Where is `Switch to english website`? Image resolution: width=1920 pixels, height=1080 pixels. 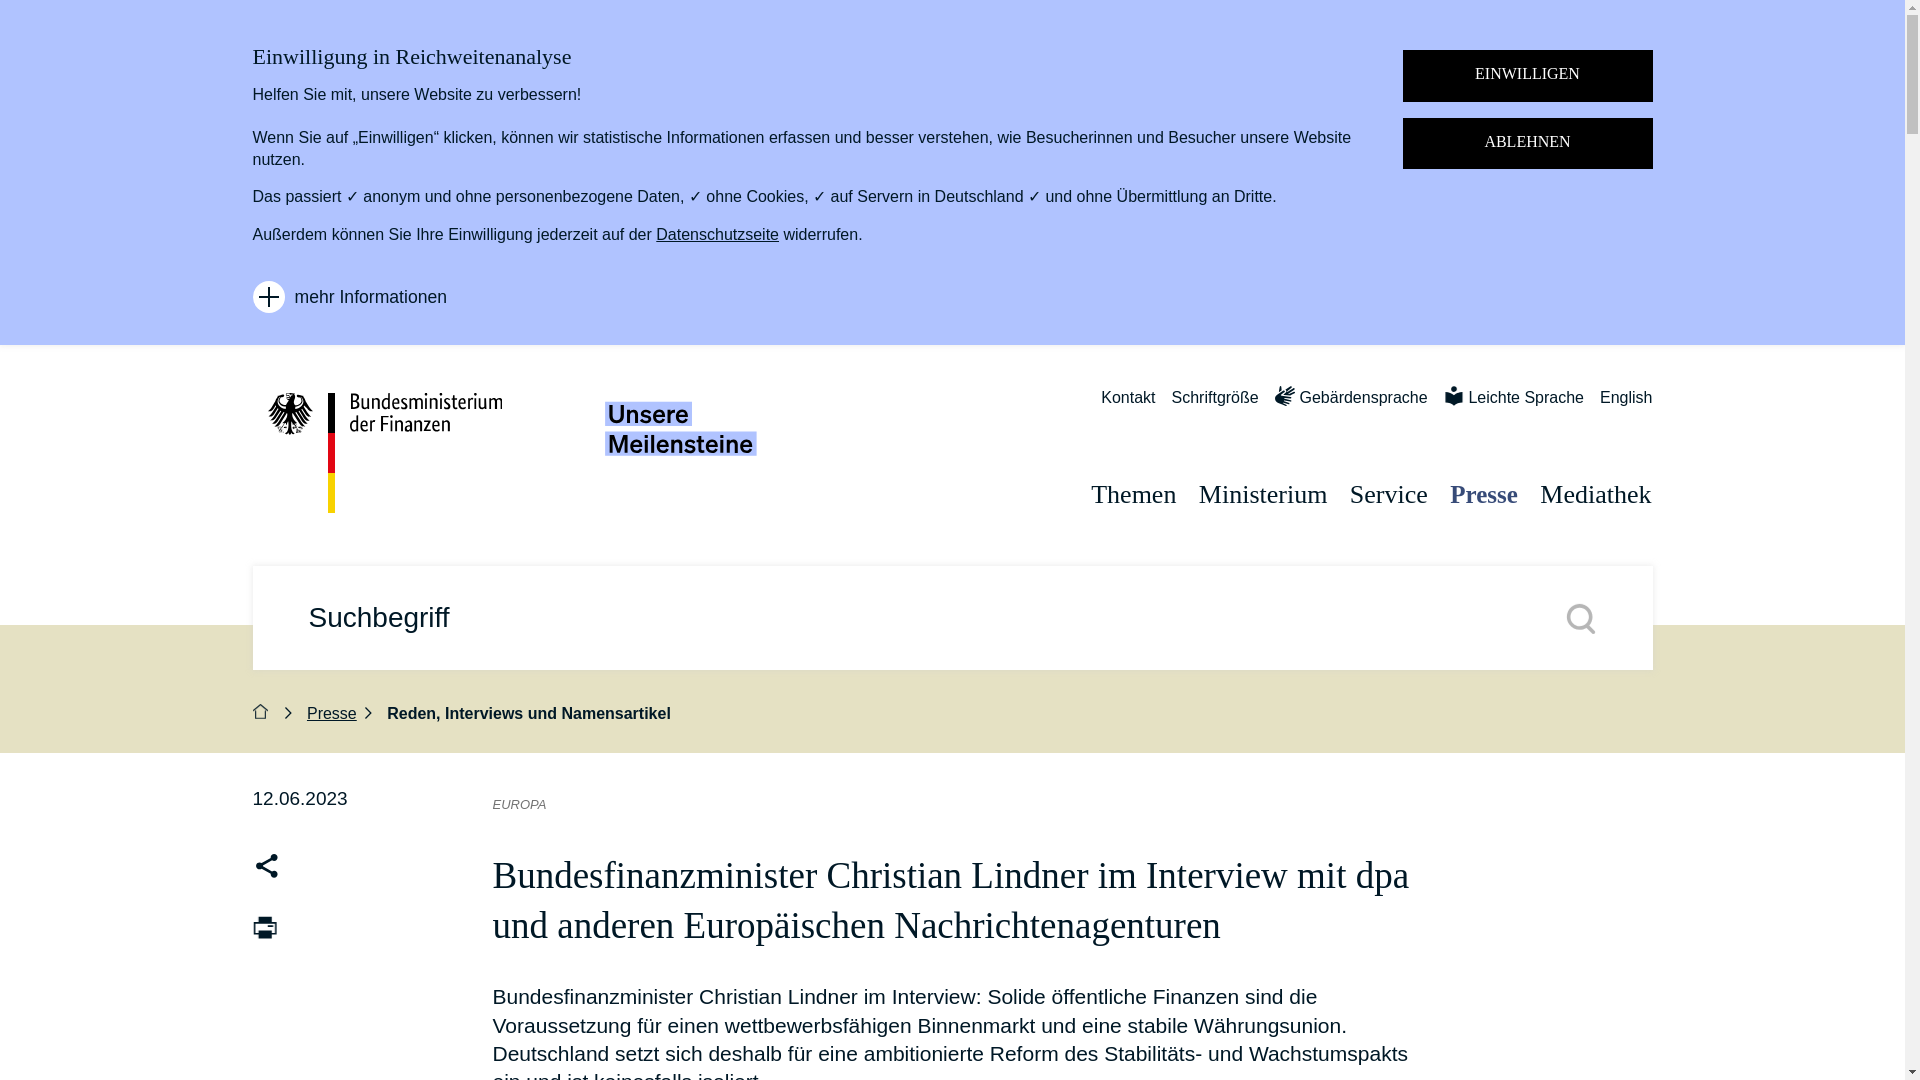 Switch to english website is located at coordinates (1625, 406).